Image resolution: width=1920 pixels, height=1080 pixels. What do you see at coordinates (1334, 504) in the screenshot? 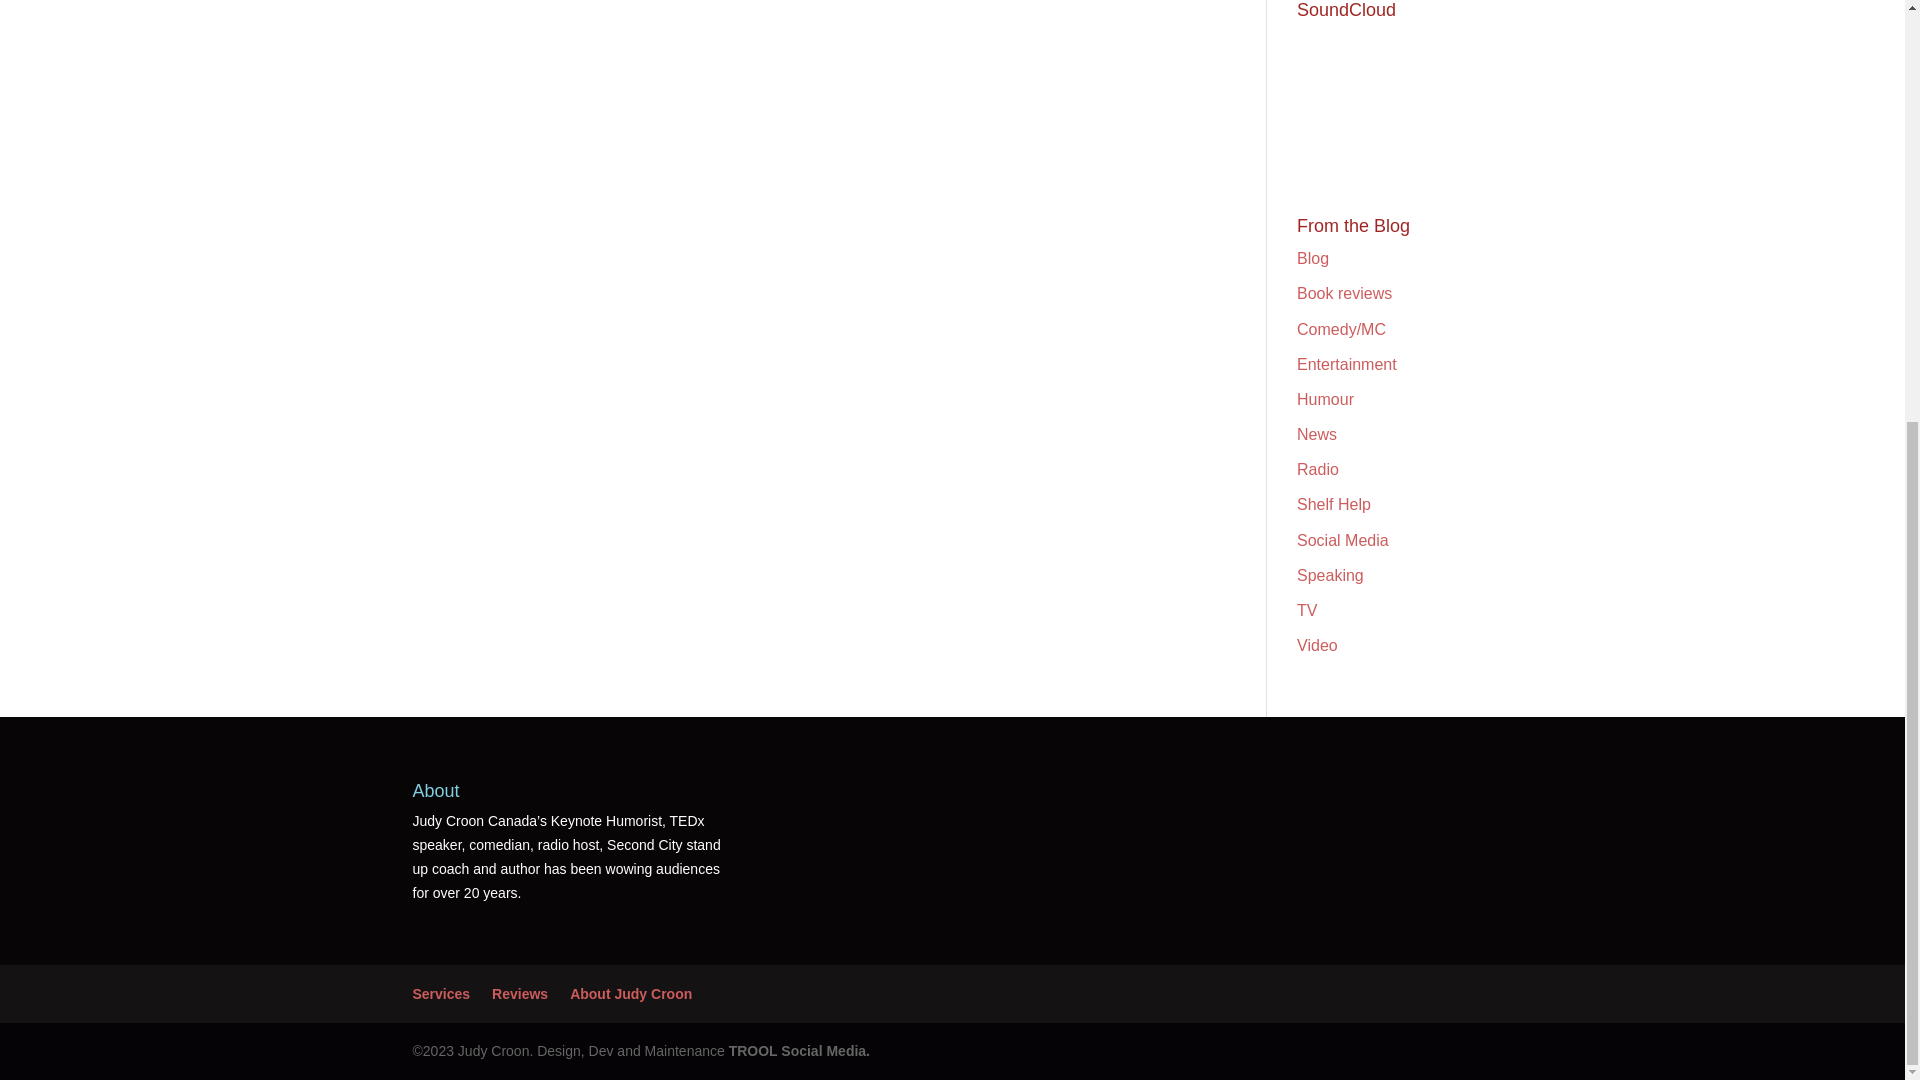
I see `Shelf Help` at bounding box center [1334, 504].